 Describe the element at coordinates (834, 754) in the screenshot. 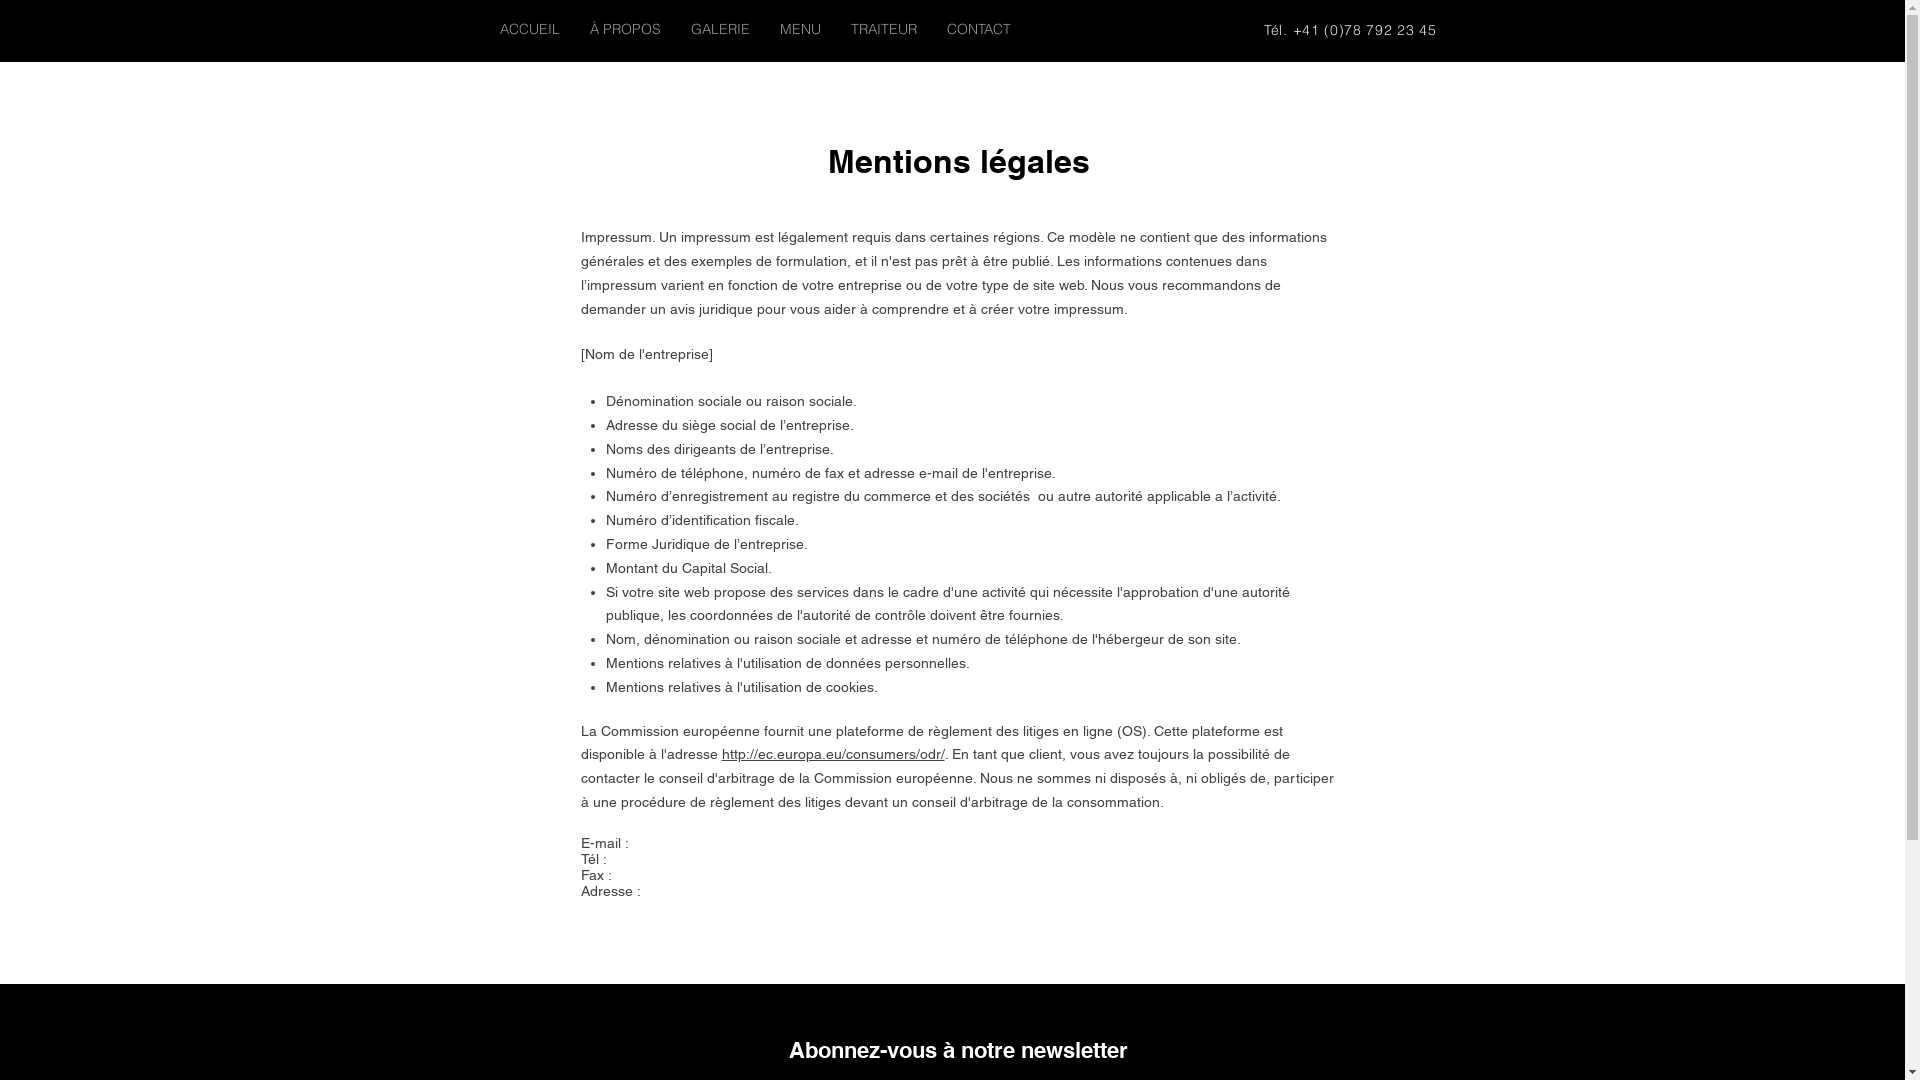

I see `http://ec.europa.eu/consumers/odr/` at that location.